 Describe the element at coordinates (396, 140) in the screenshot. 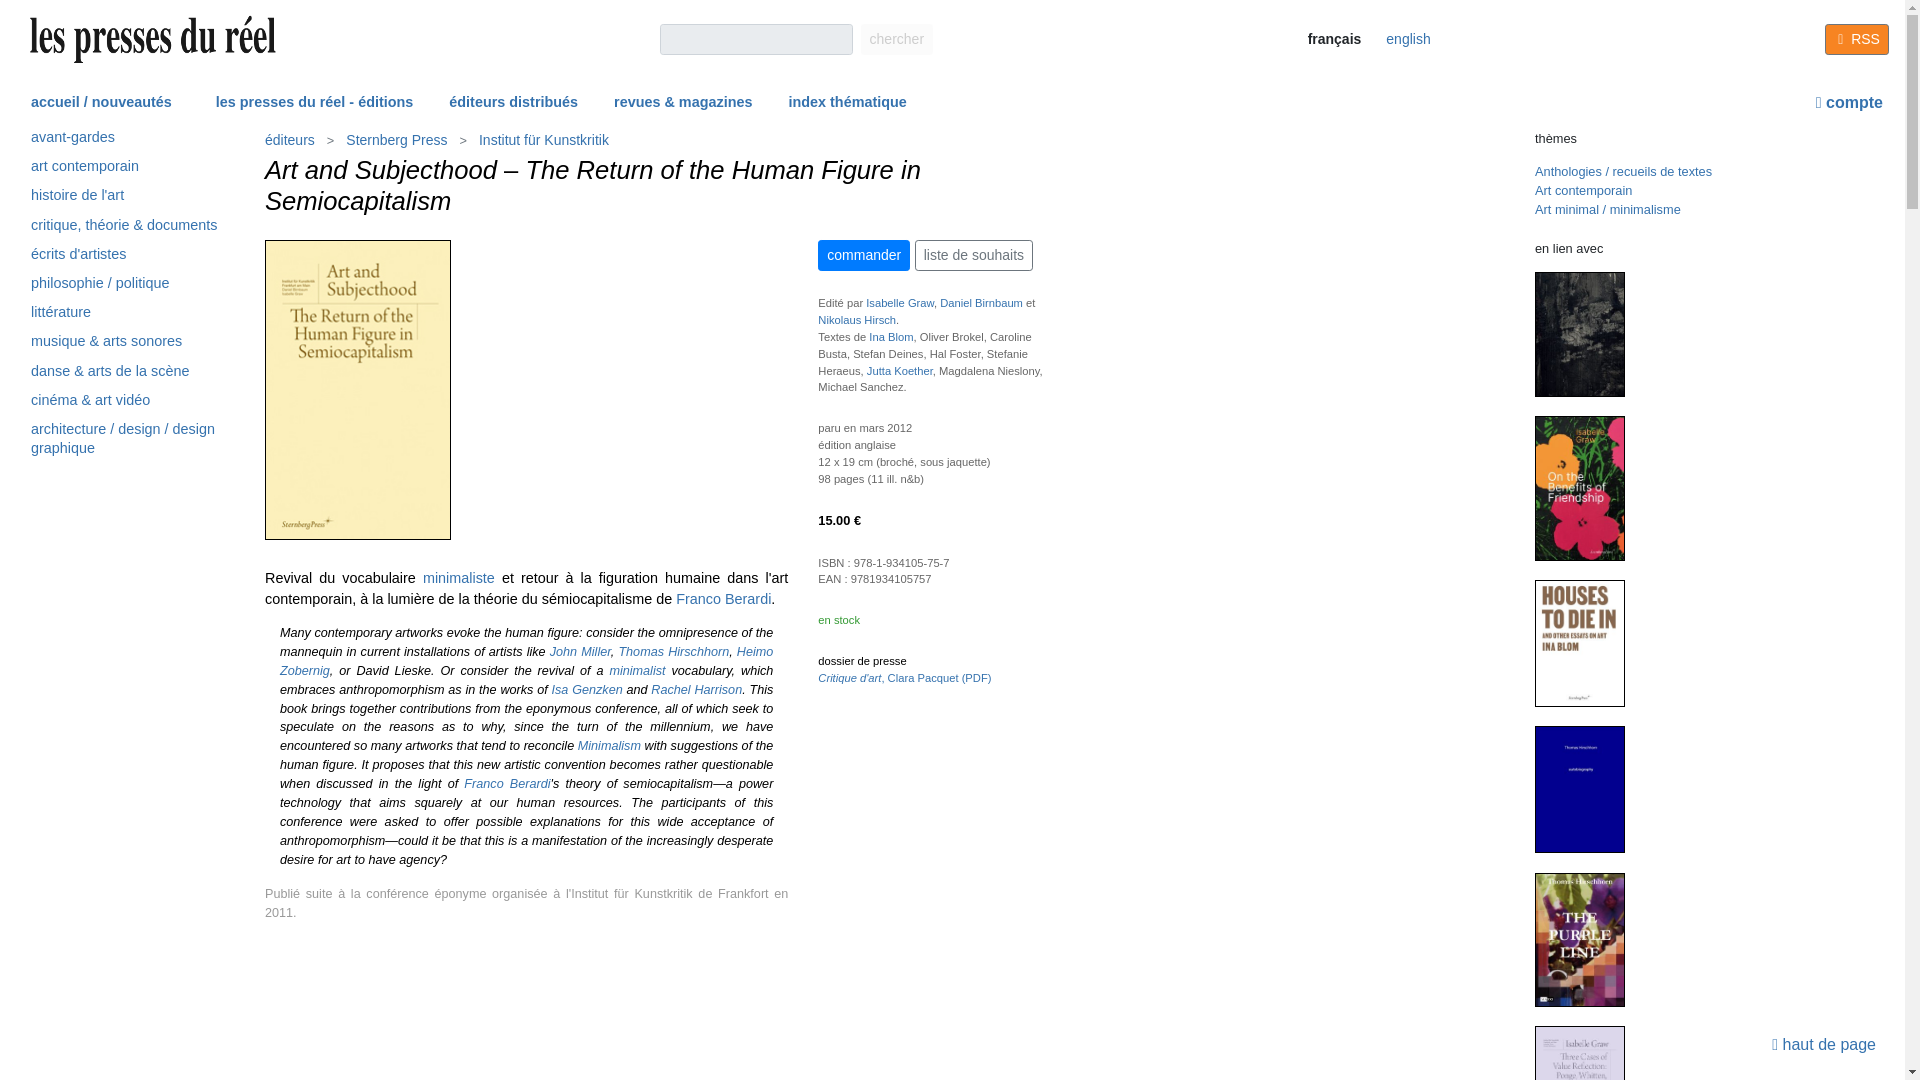

I see `Sternberg Press` at that location.